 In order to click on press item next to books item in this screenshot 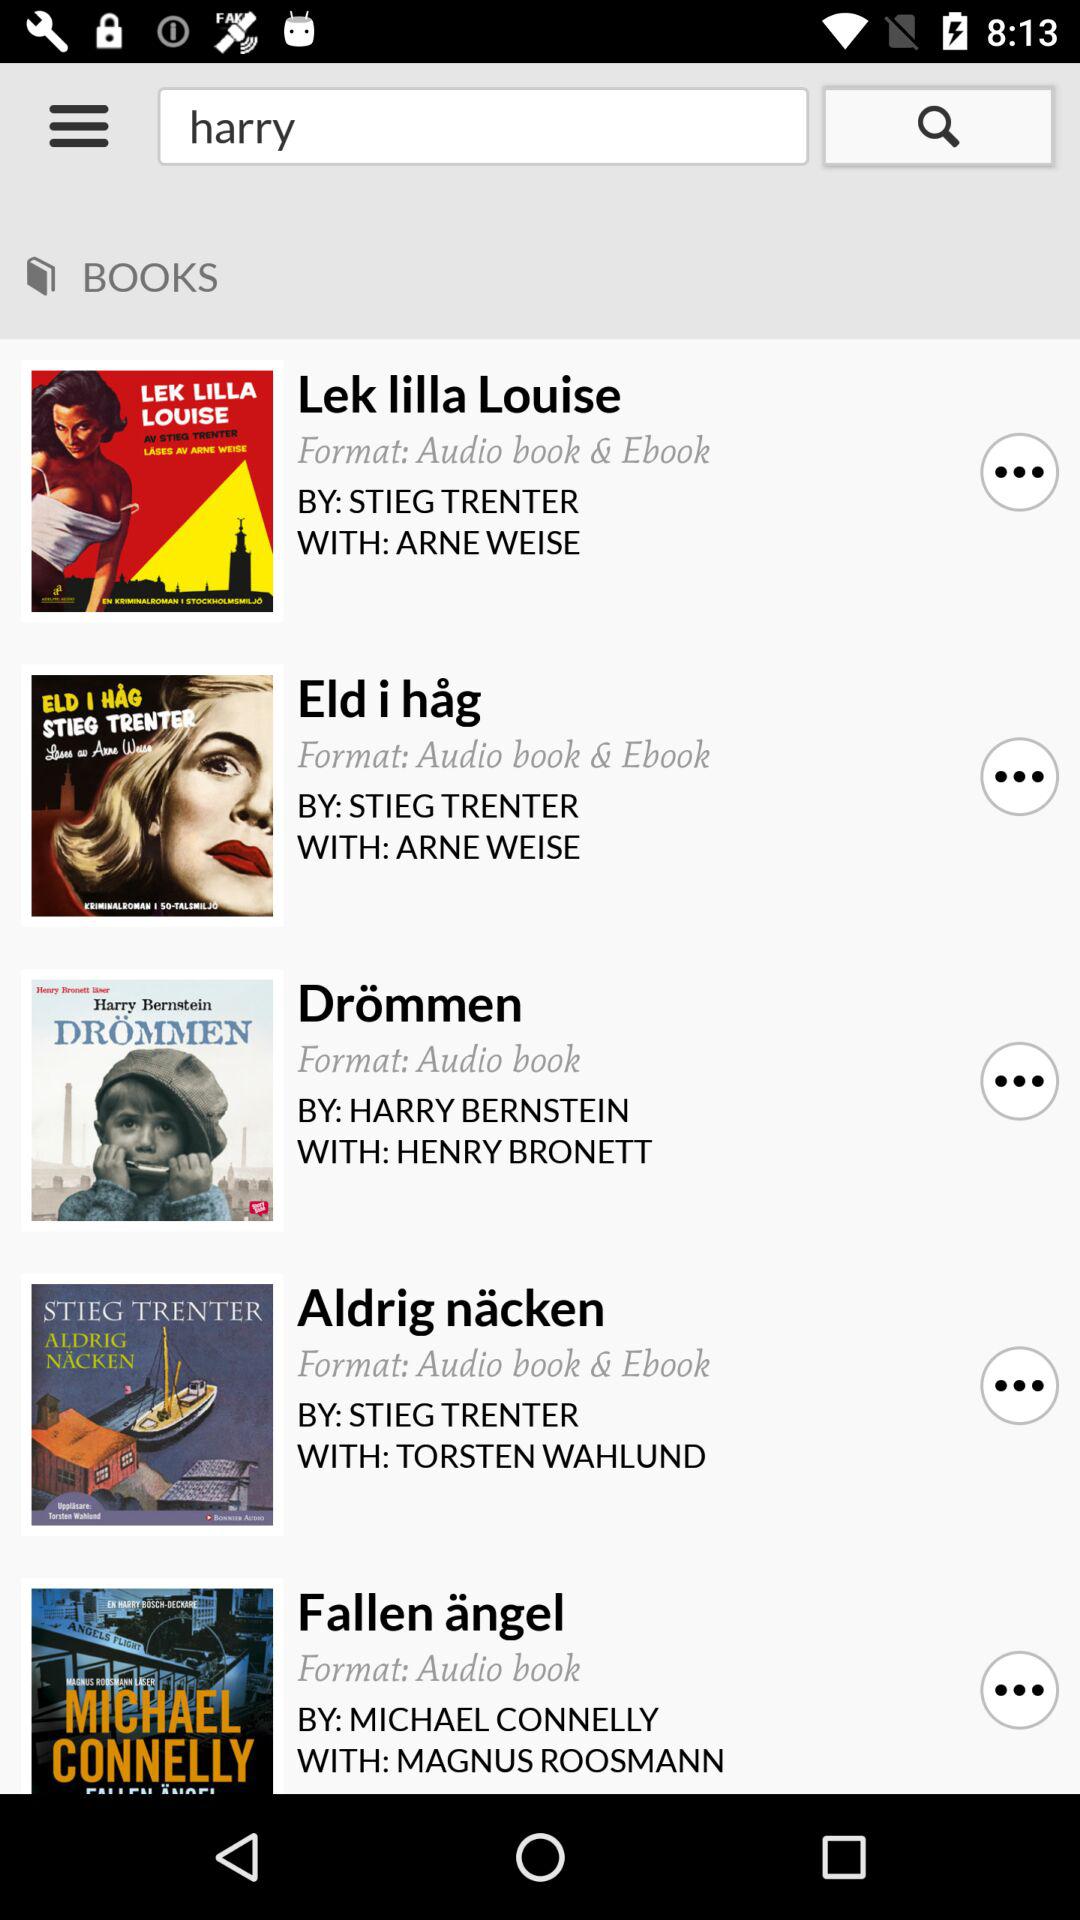, I will do `click(40, 269)`.